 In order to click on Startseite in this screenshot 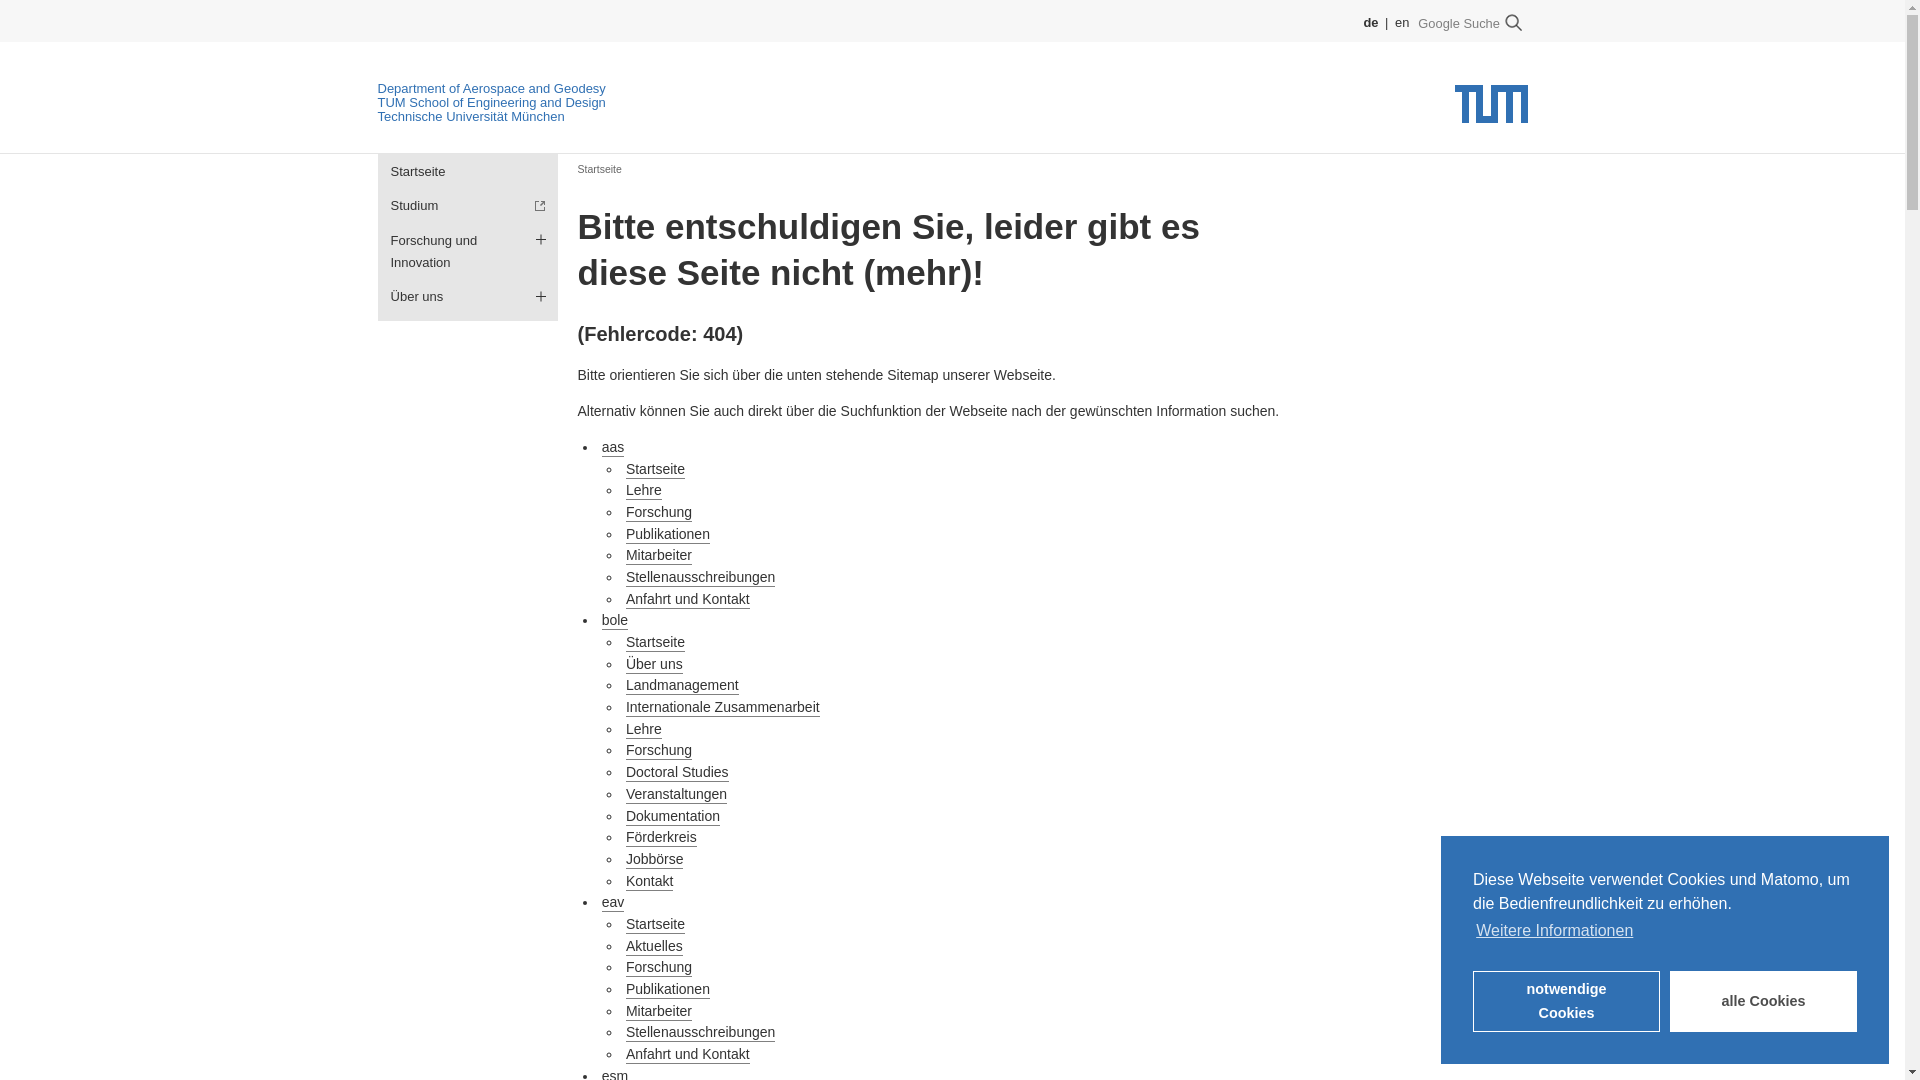, I will do `click(468, 172)`.